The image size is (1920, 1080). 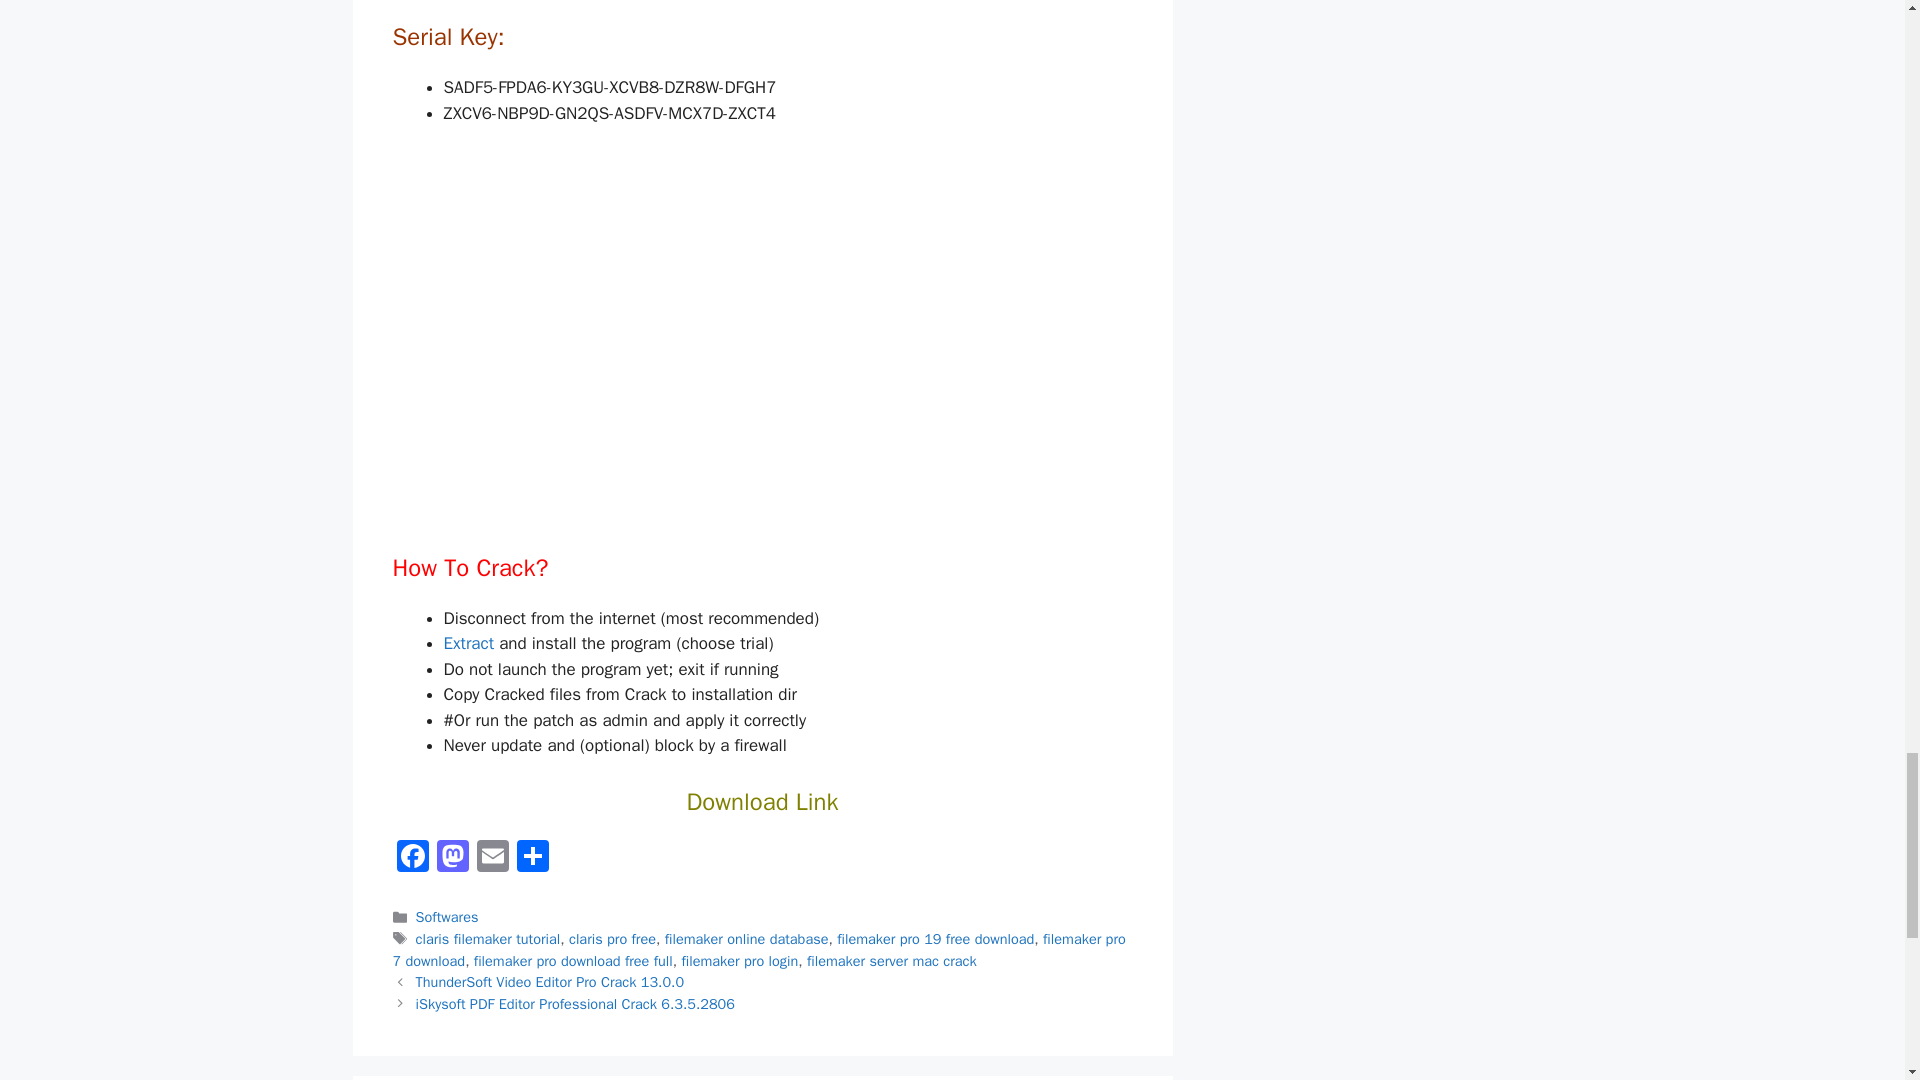 I want to click on claris pro free, so click(x=612, y=938).